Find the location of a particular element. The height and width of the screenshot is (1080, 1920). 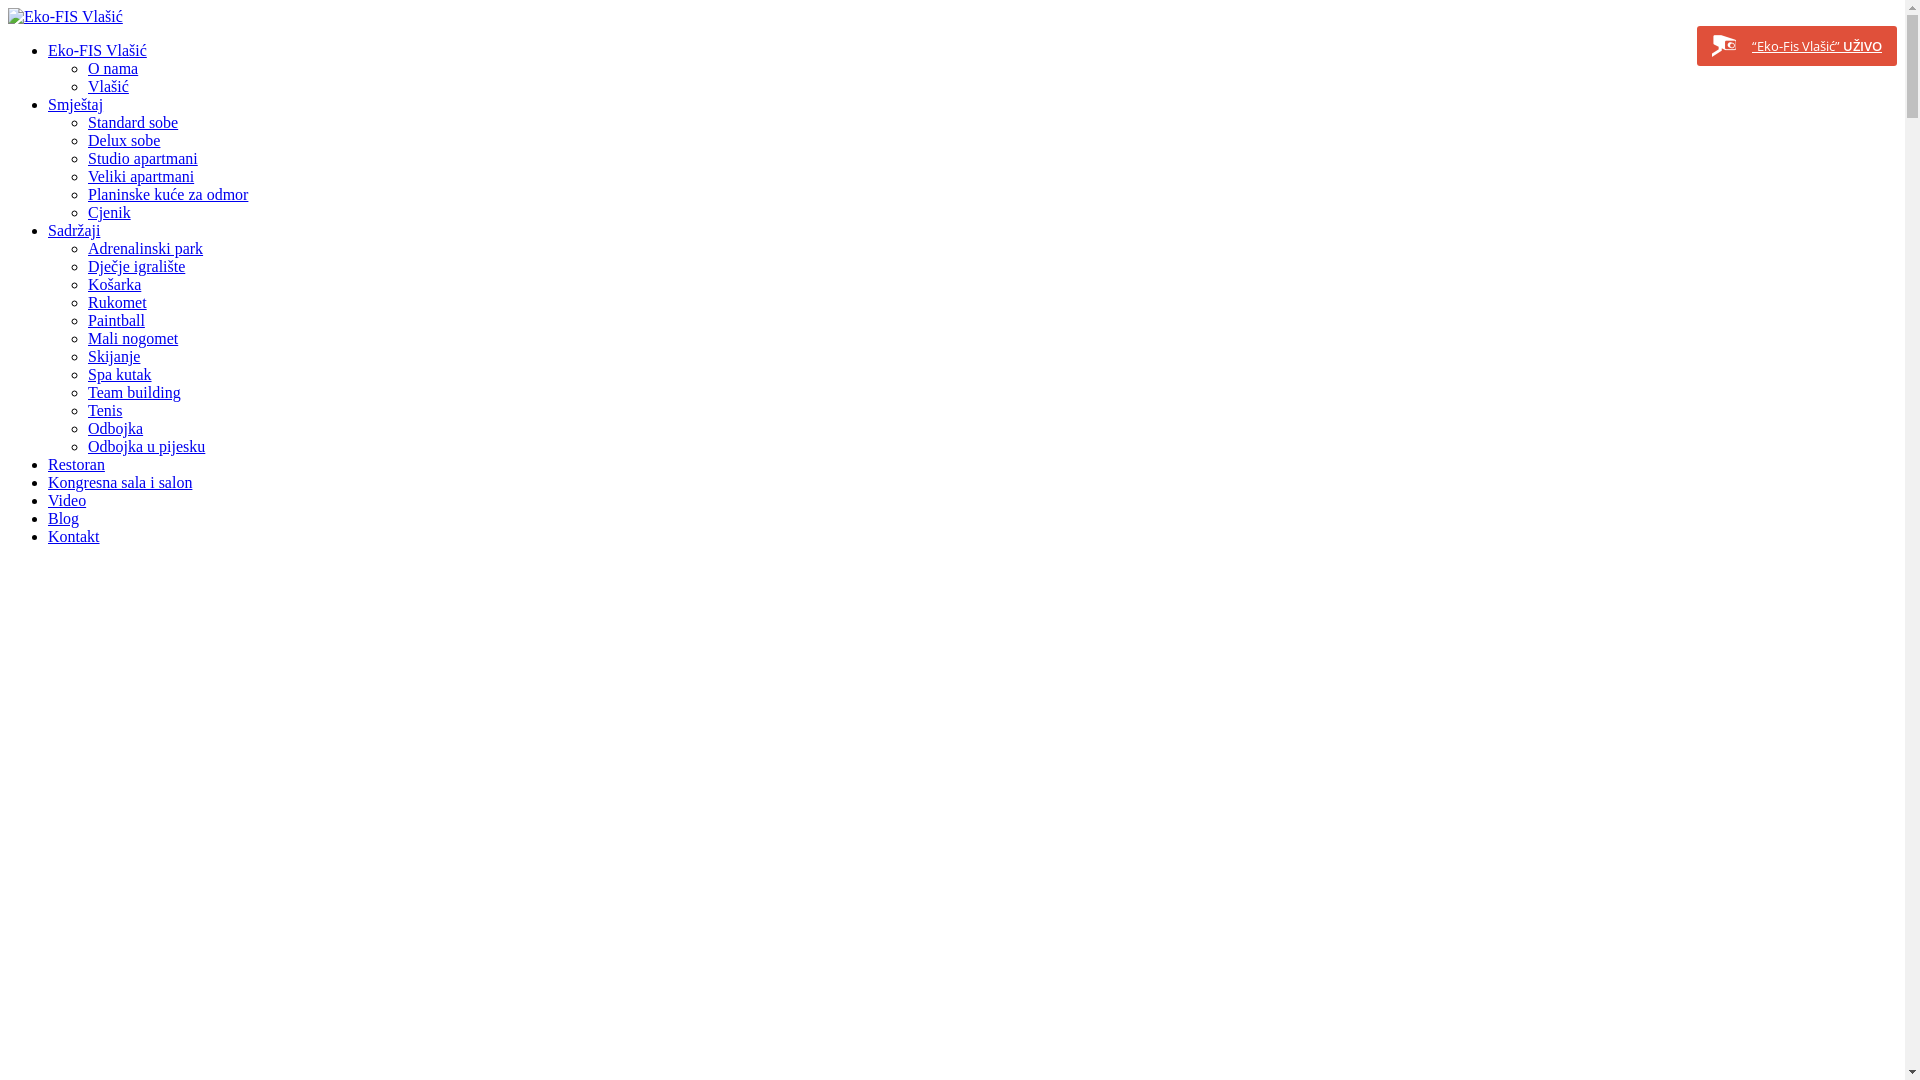

O nama is located at coordinates (113, 68).